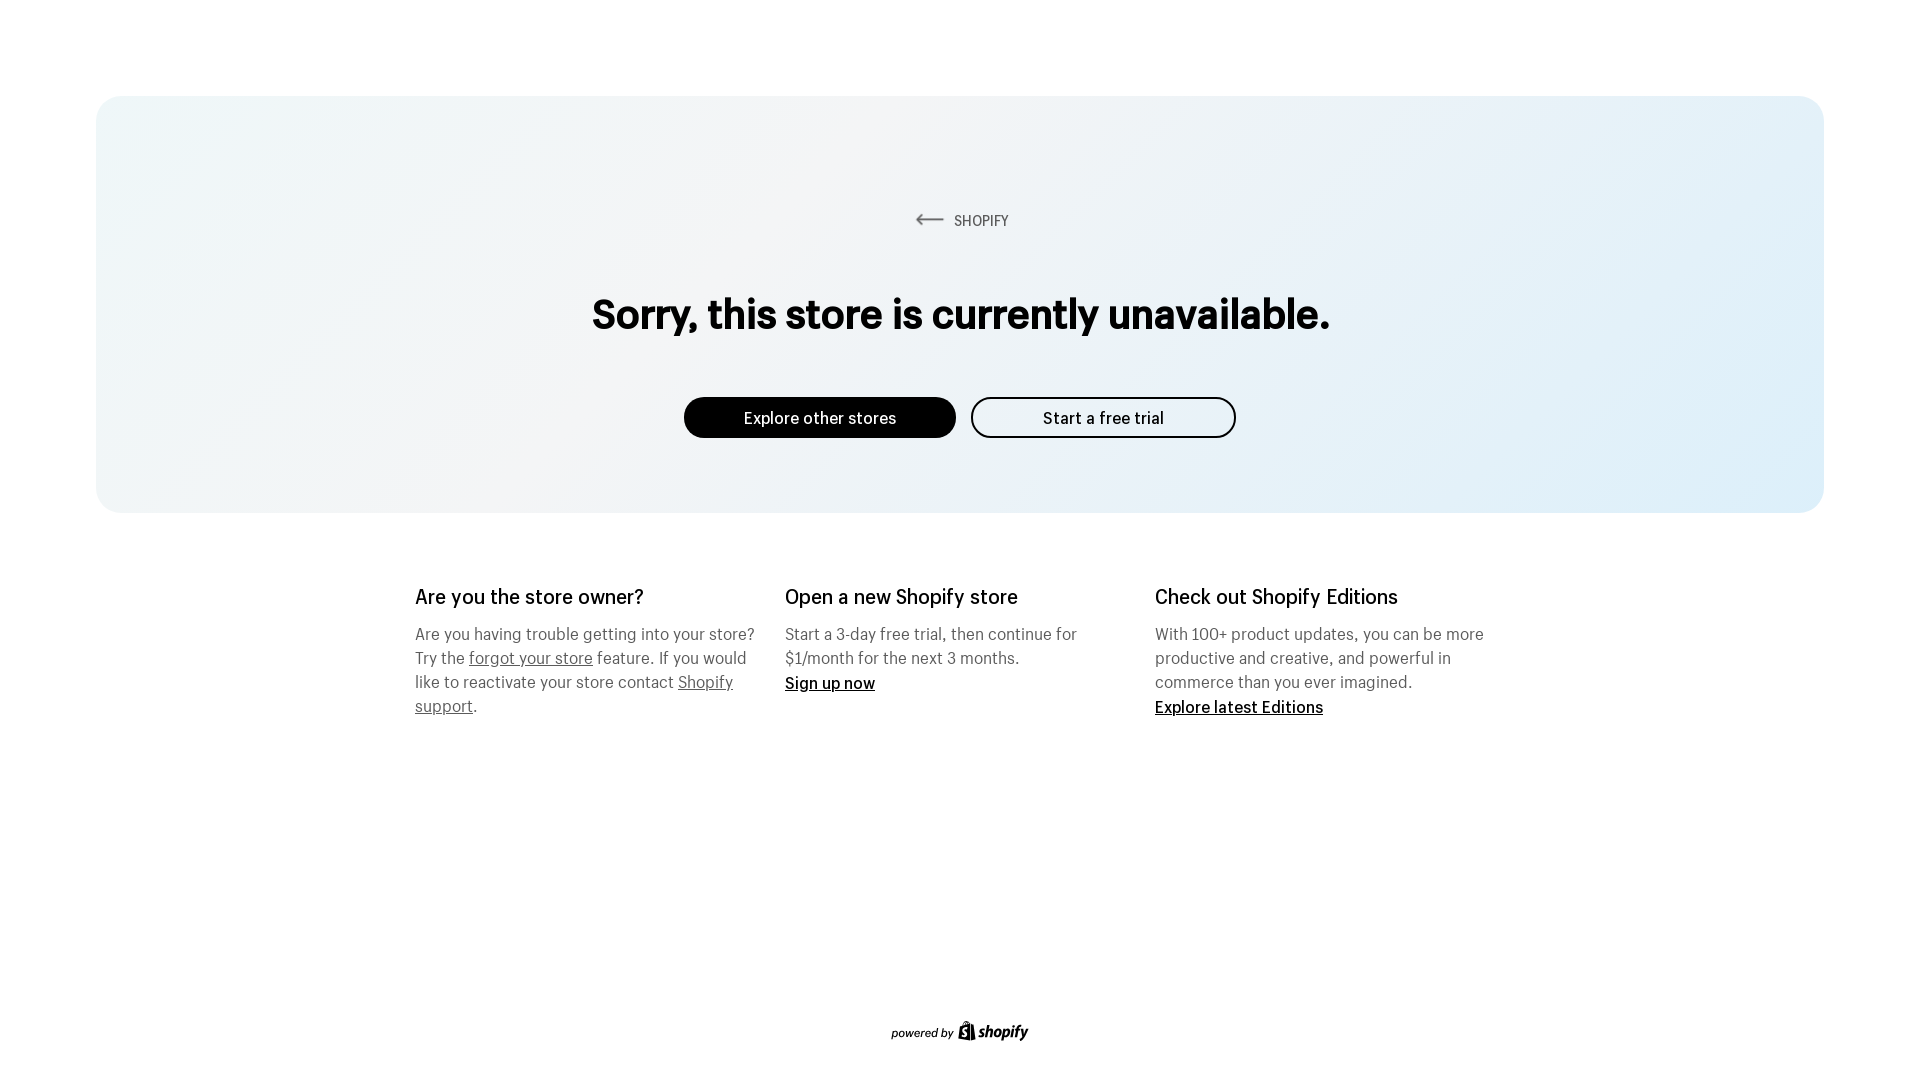 The width and height of the screenshot is (1920, 1080). Describe the element at coordinates (1104, 418) in the screenshot. I see `Start a free trial` at that location.